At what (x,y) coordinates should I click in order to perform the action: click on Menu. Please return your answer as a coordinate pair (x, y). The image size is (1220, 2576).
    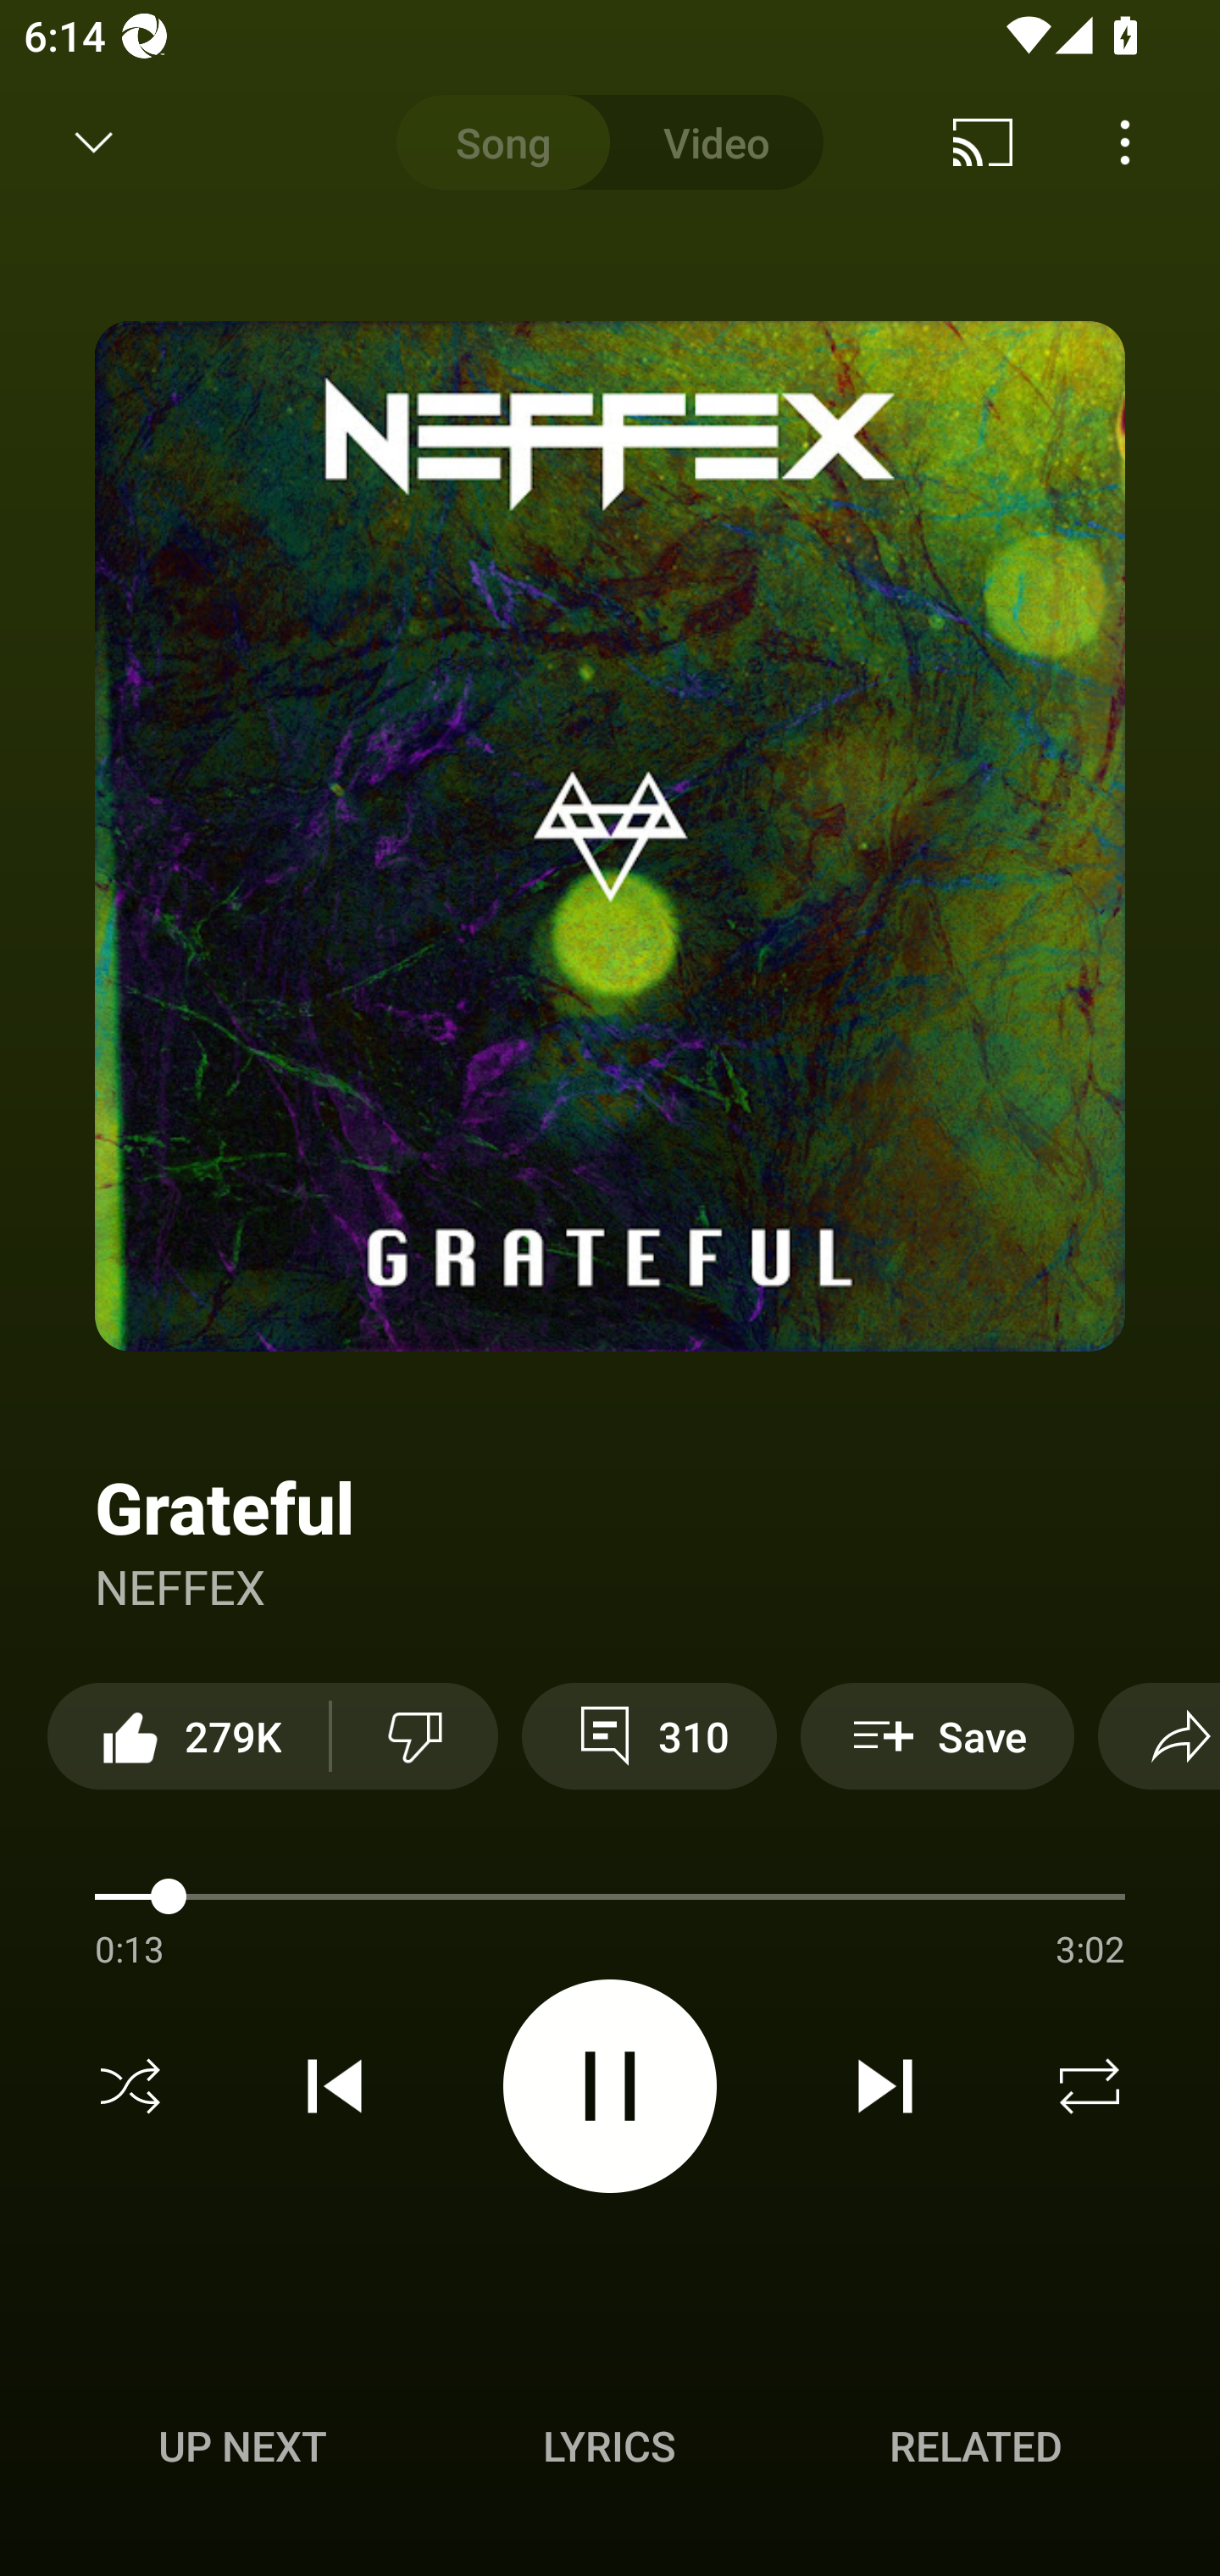
    Looking at the image, I should click on (1125, 142).